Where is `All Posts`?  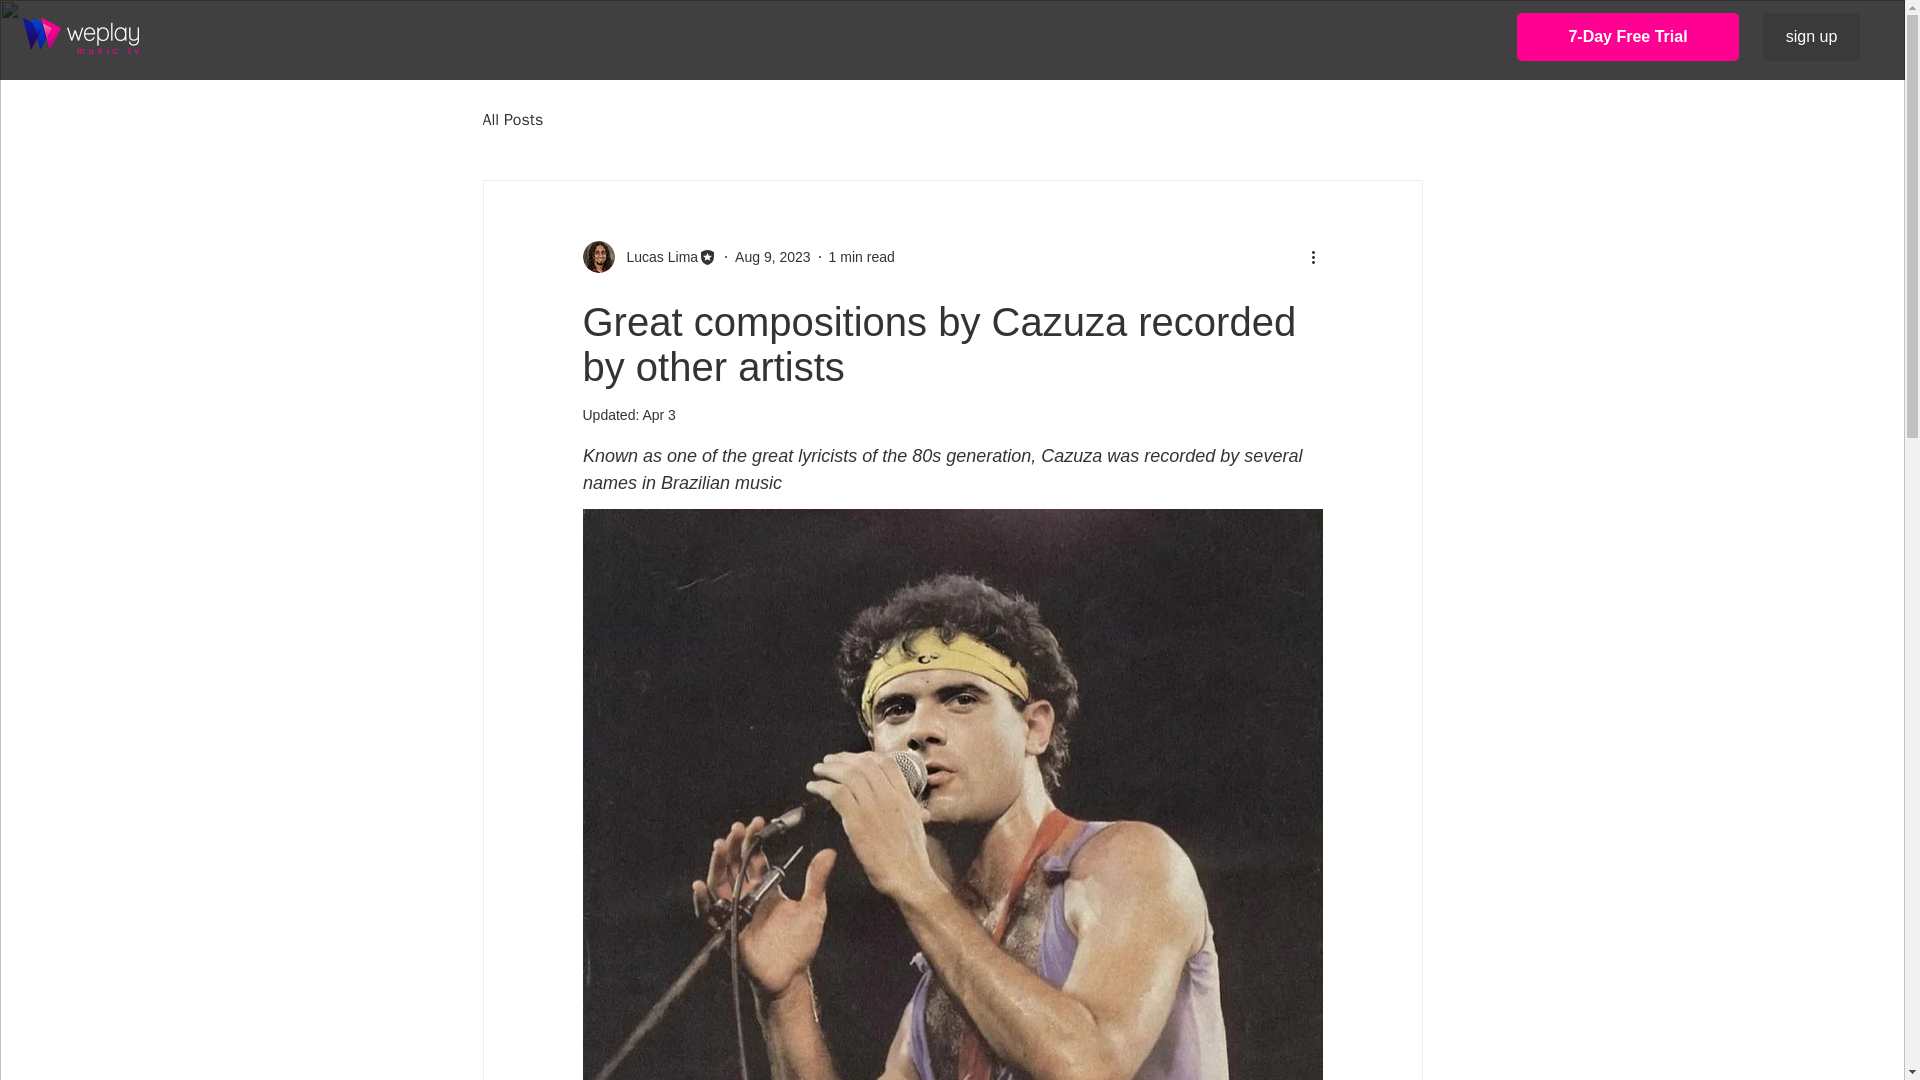 All Posts is located at coordinates (512, 120).